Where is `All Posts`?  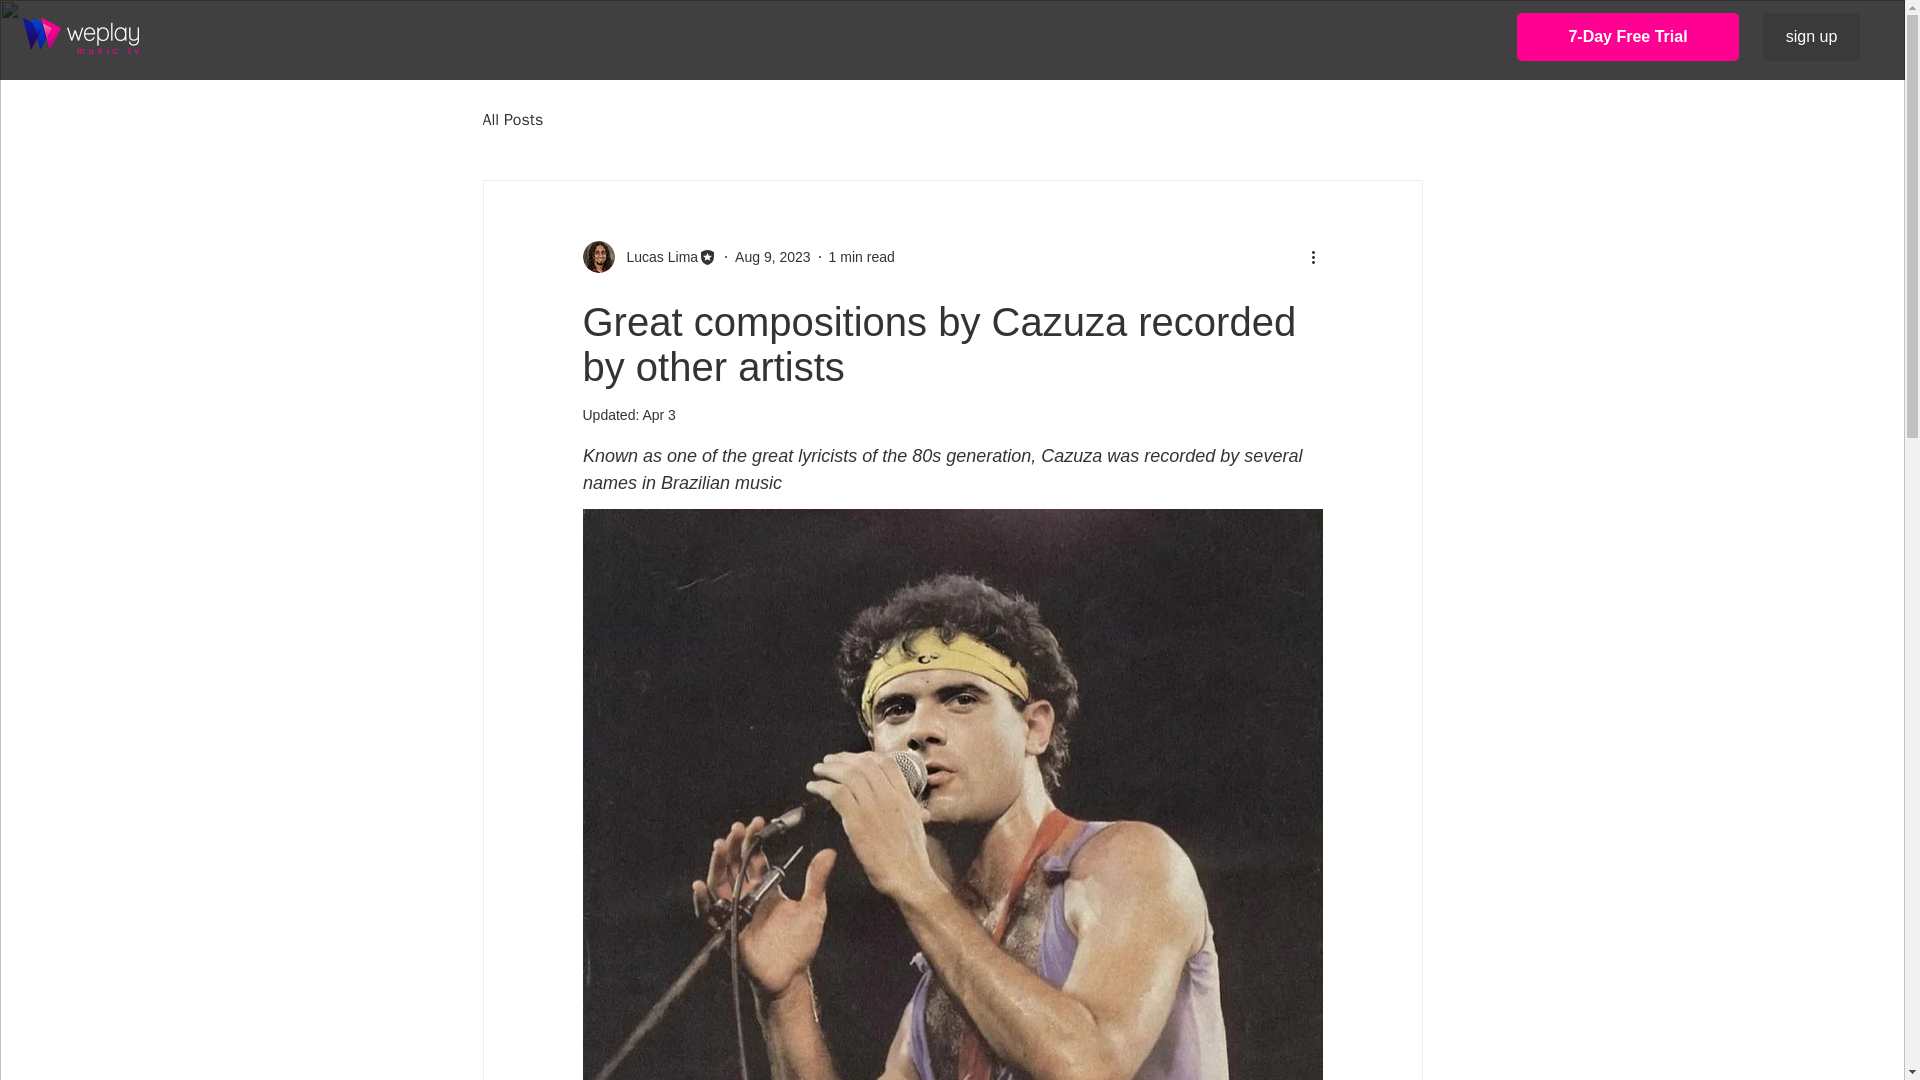 All Posts is located at coordinates (512, 120).